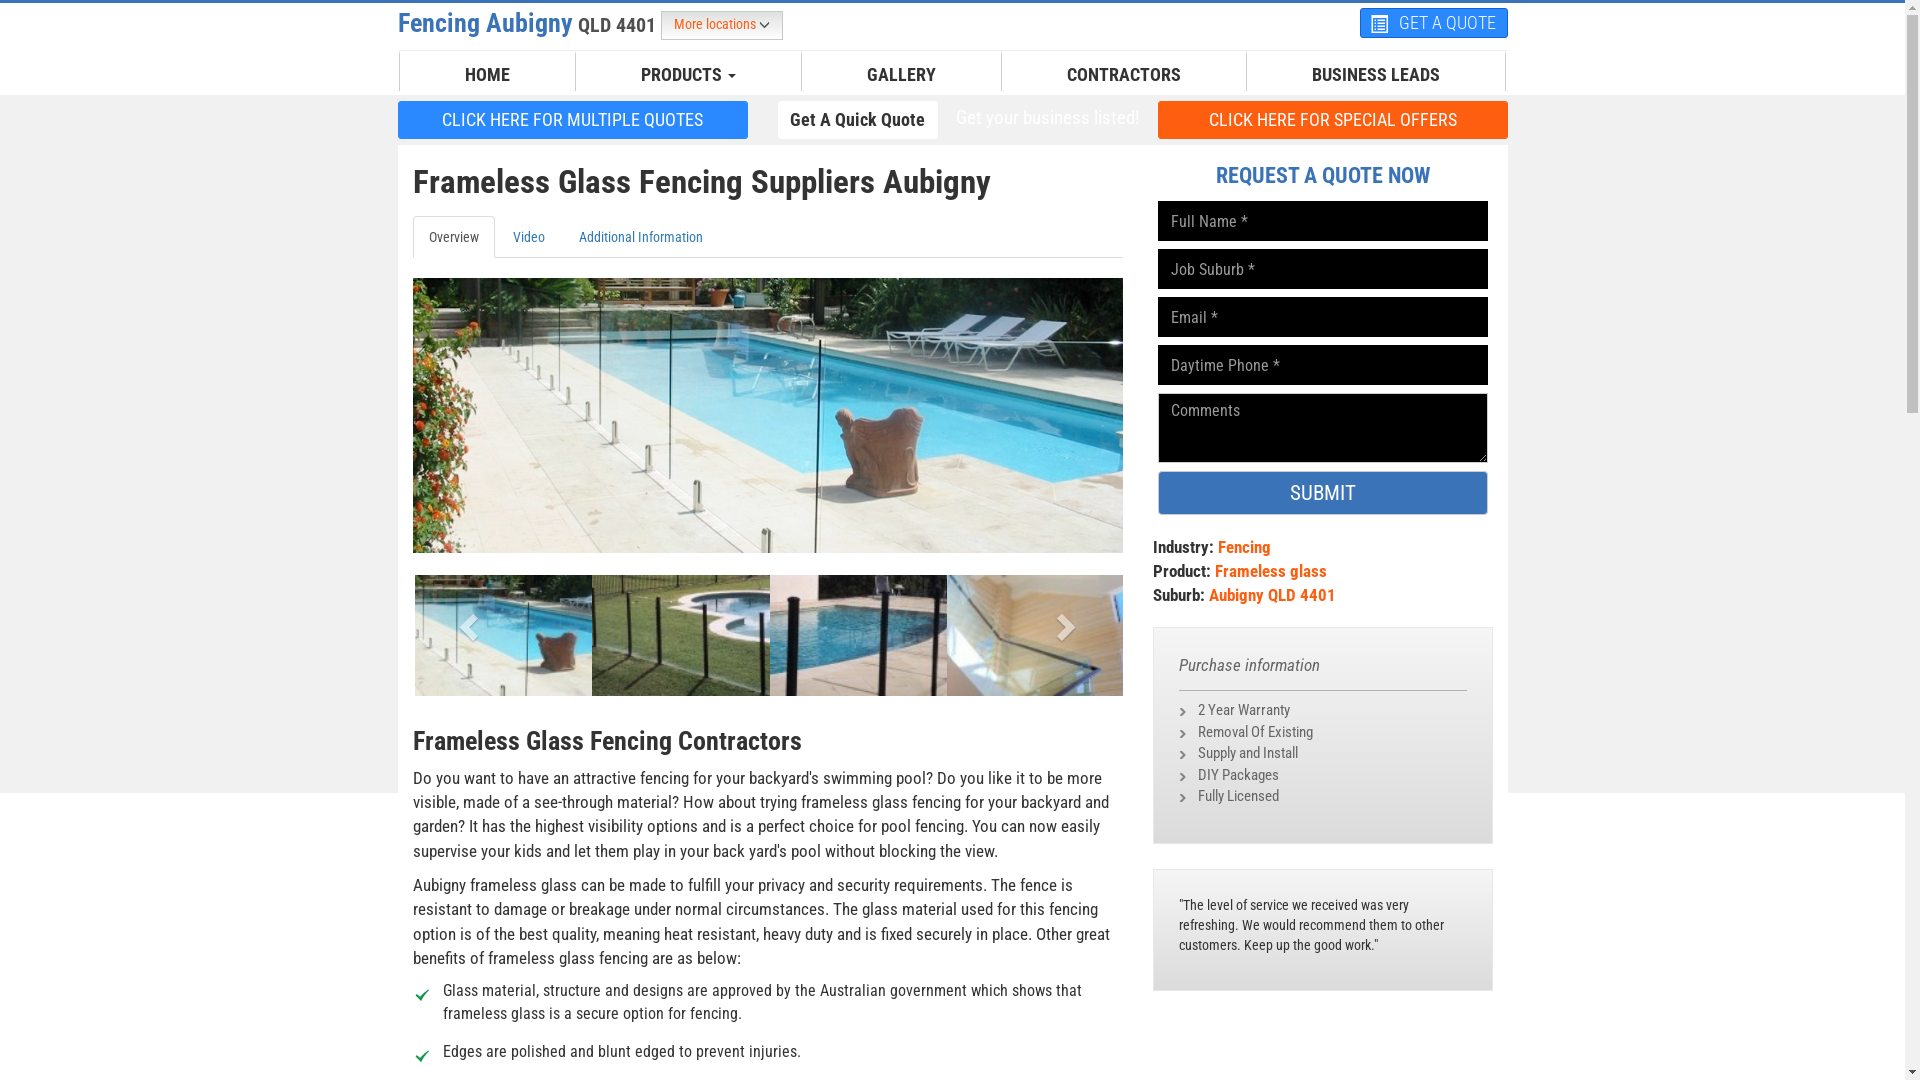  Describe the element at coordinates (1434, 23) in the screenshot. I see `GET A QUOTE` at that location.